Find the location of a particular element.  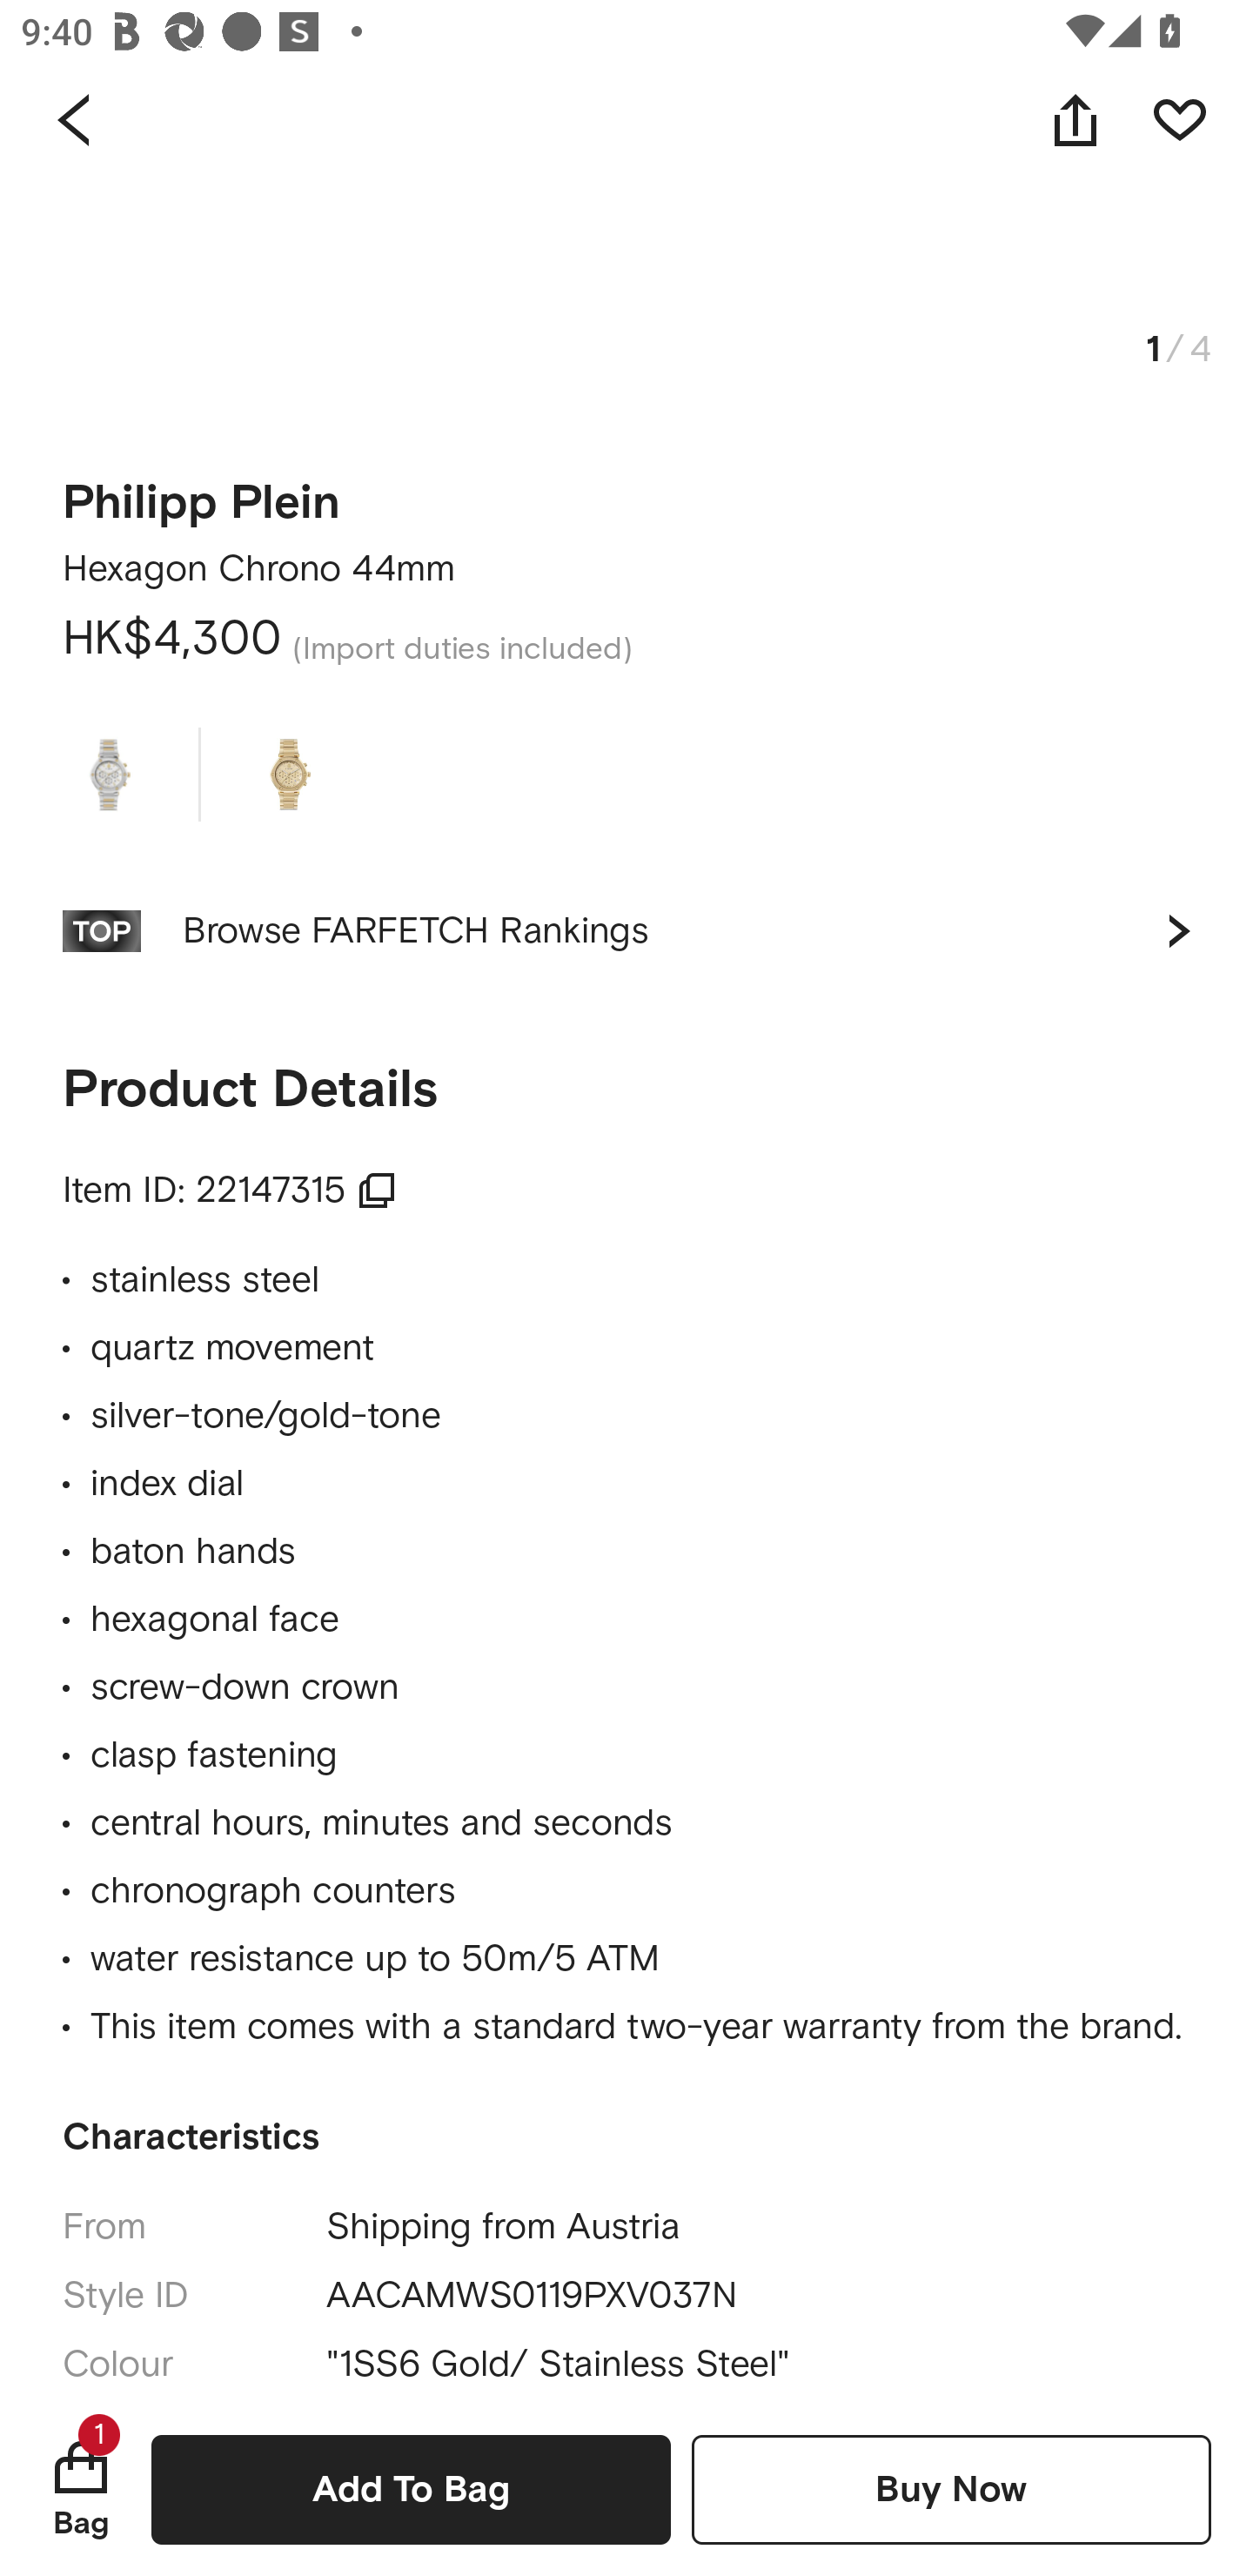

Add To Bag is located at coordinates (411, 2489).